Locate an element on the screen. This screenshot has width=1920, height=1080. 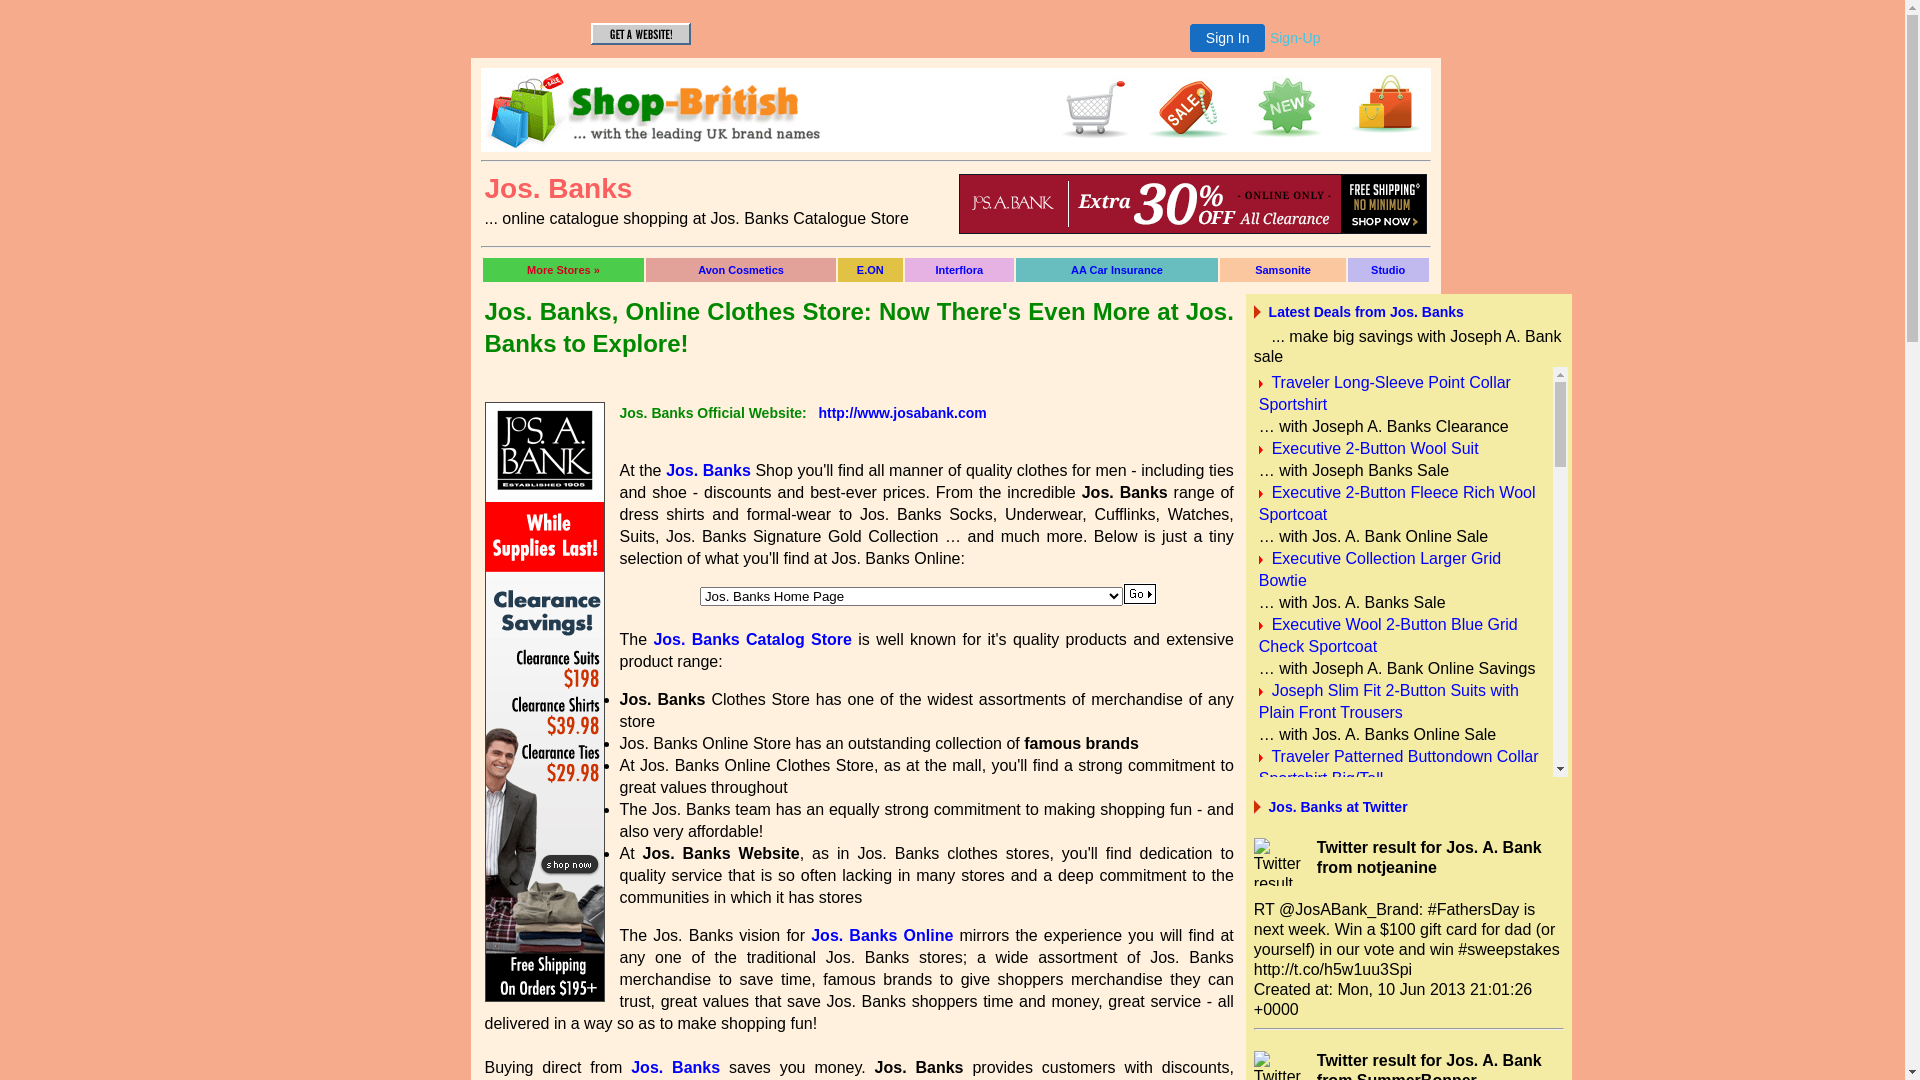
Latest Deals from Jos. Banks is located at coordinates (1366, 312).